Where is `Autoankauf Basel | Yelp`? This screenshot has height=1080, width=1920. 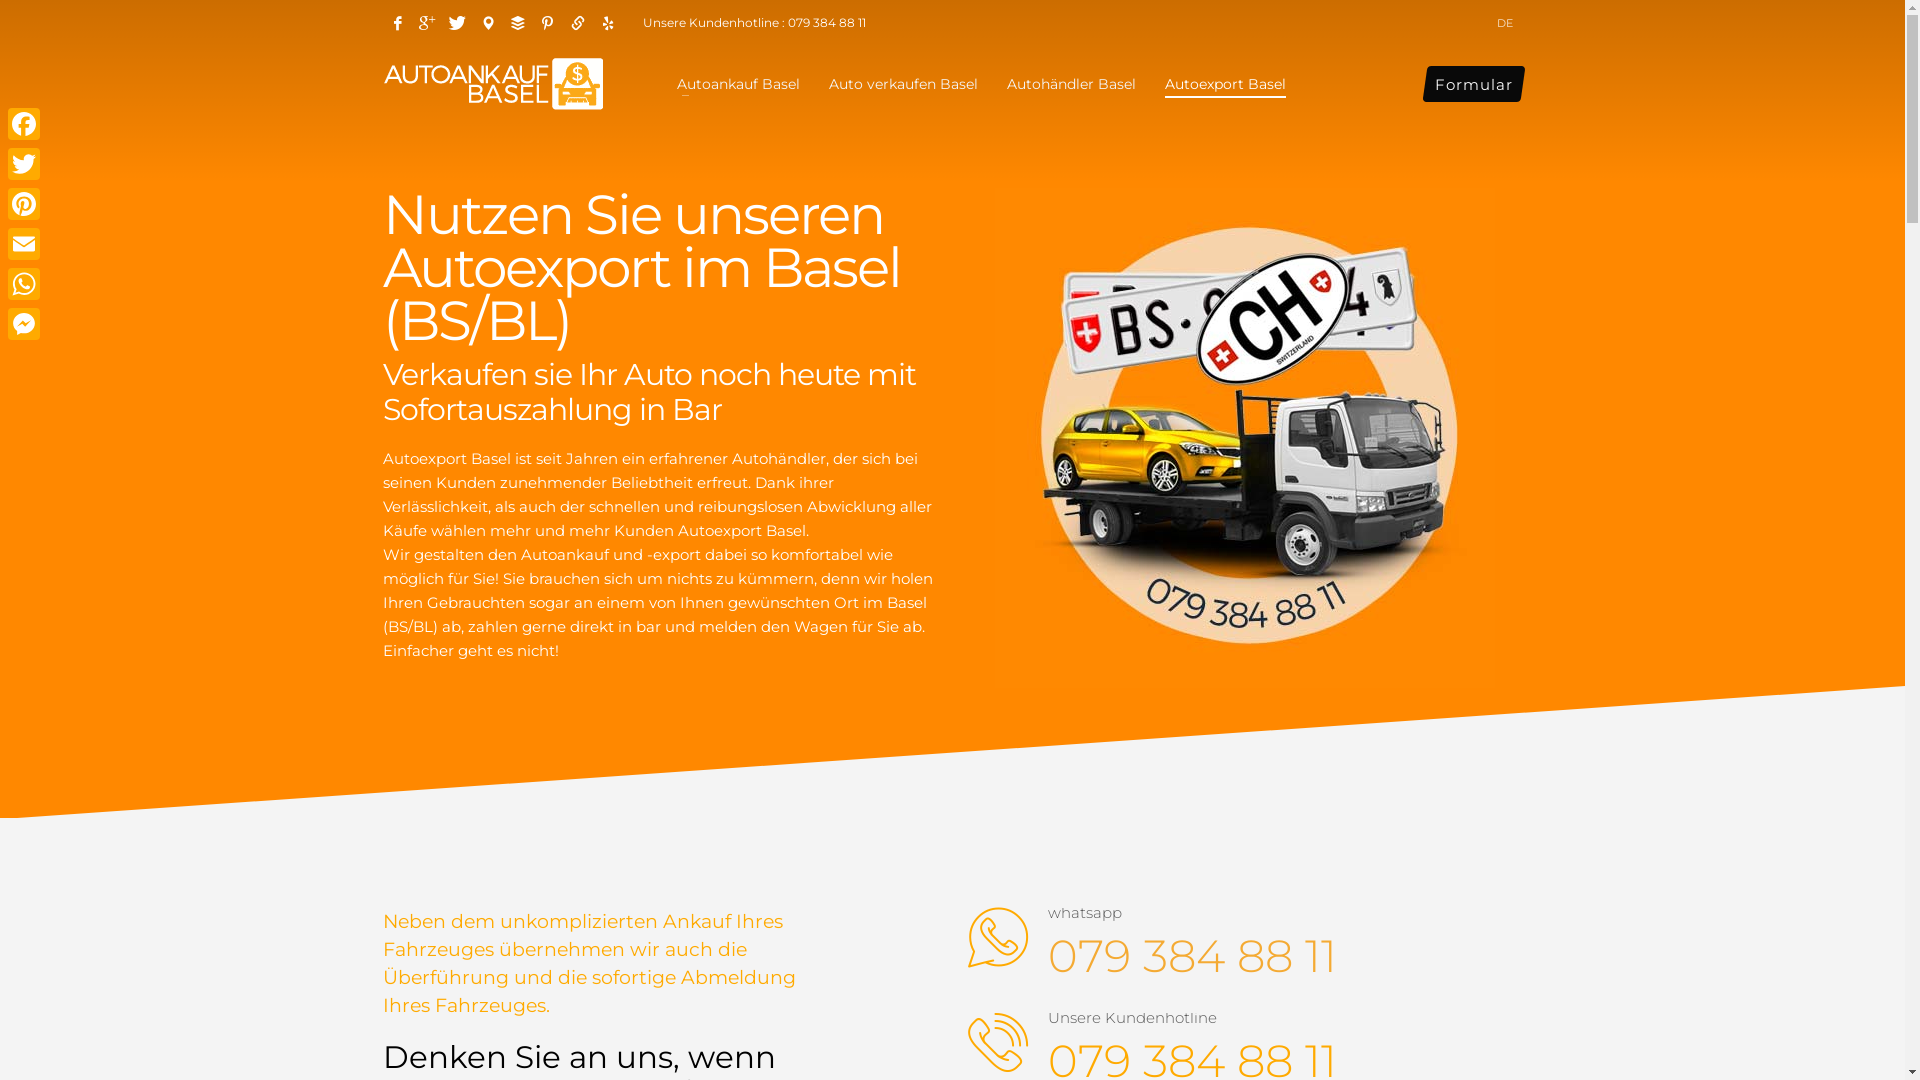 Autoankauf Basel | Yelp is located at coordinates (607, 23).